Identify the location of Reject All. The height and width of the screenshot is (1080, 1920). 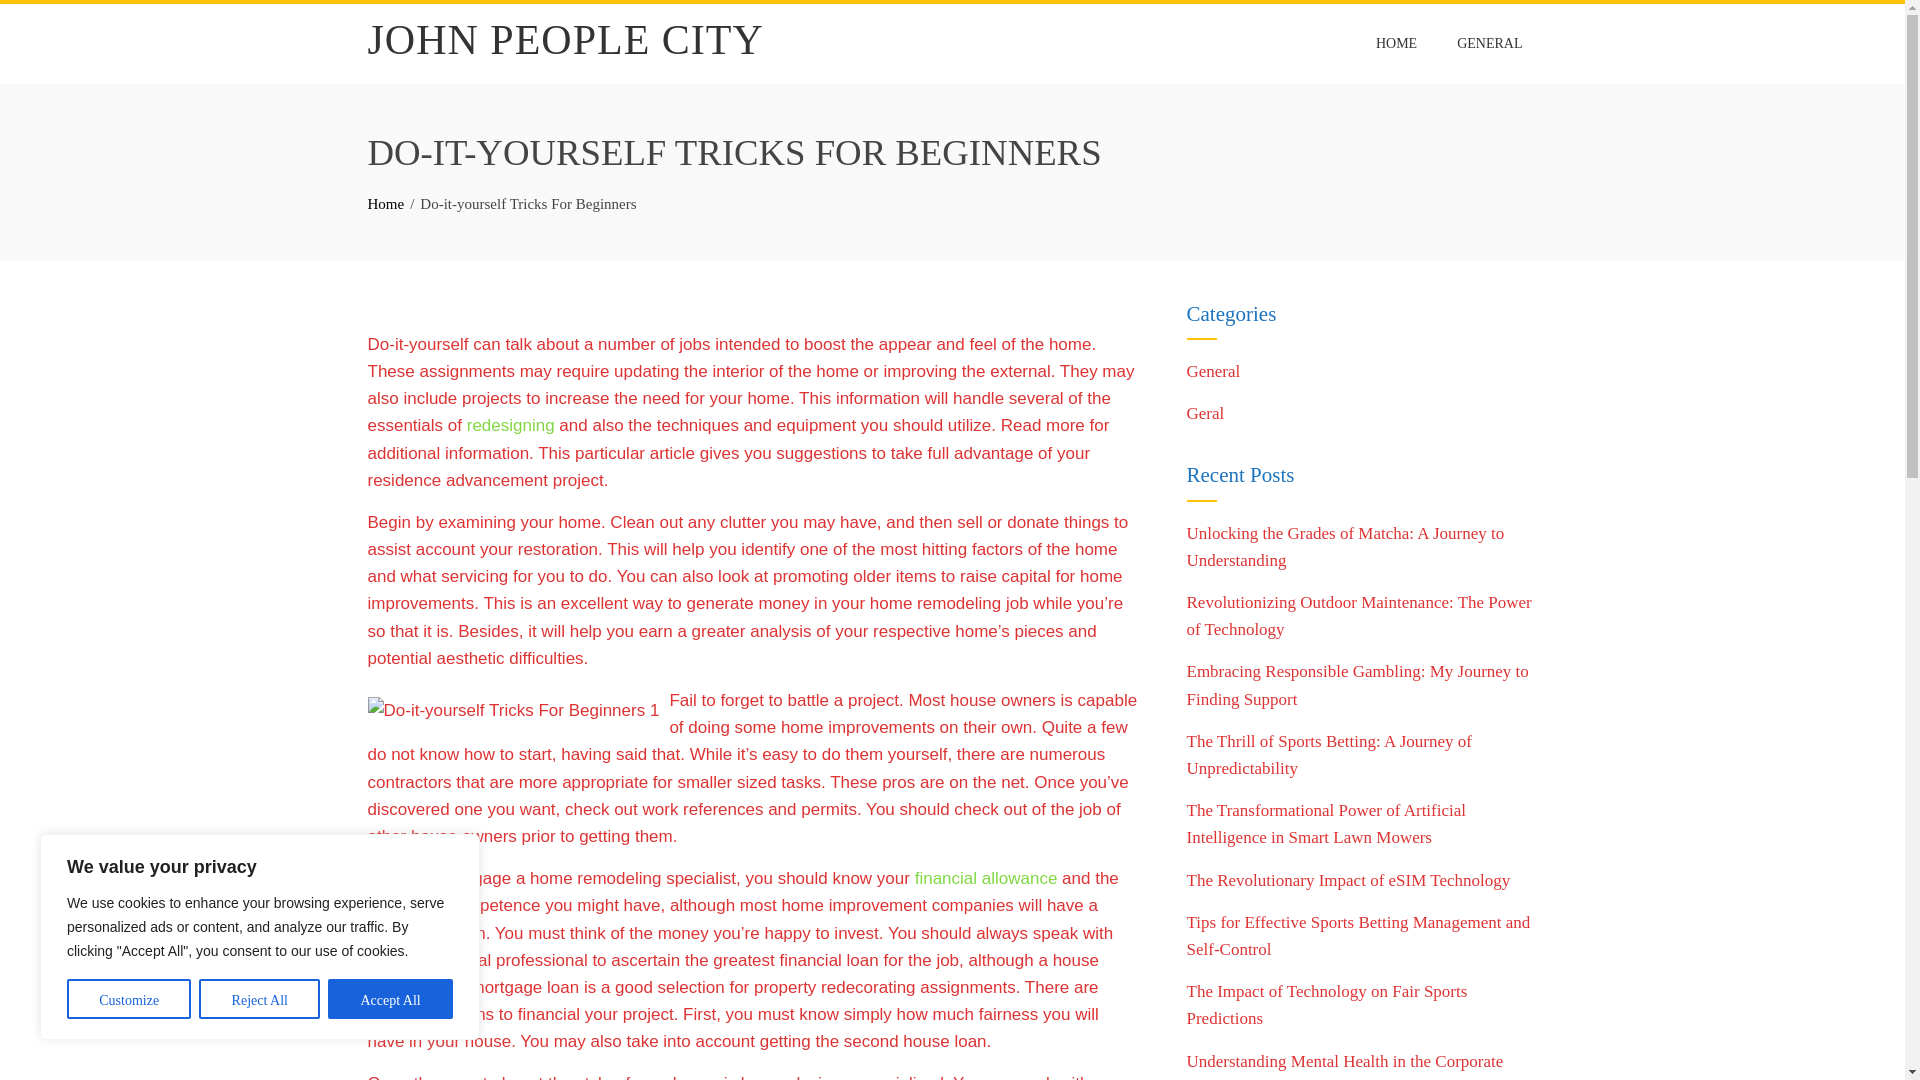
(260, 998).